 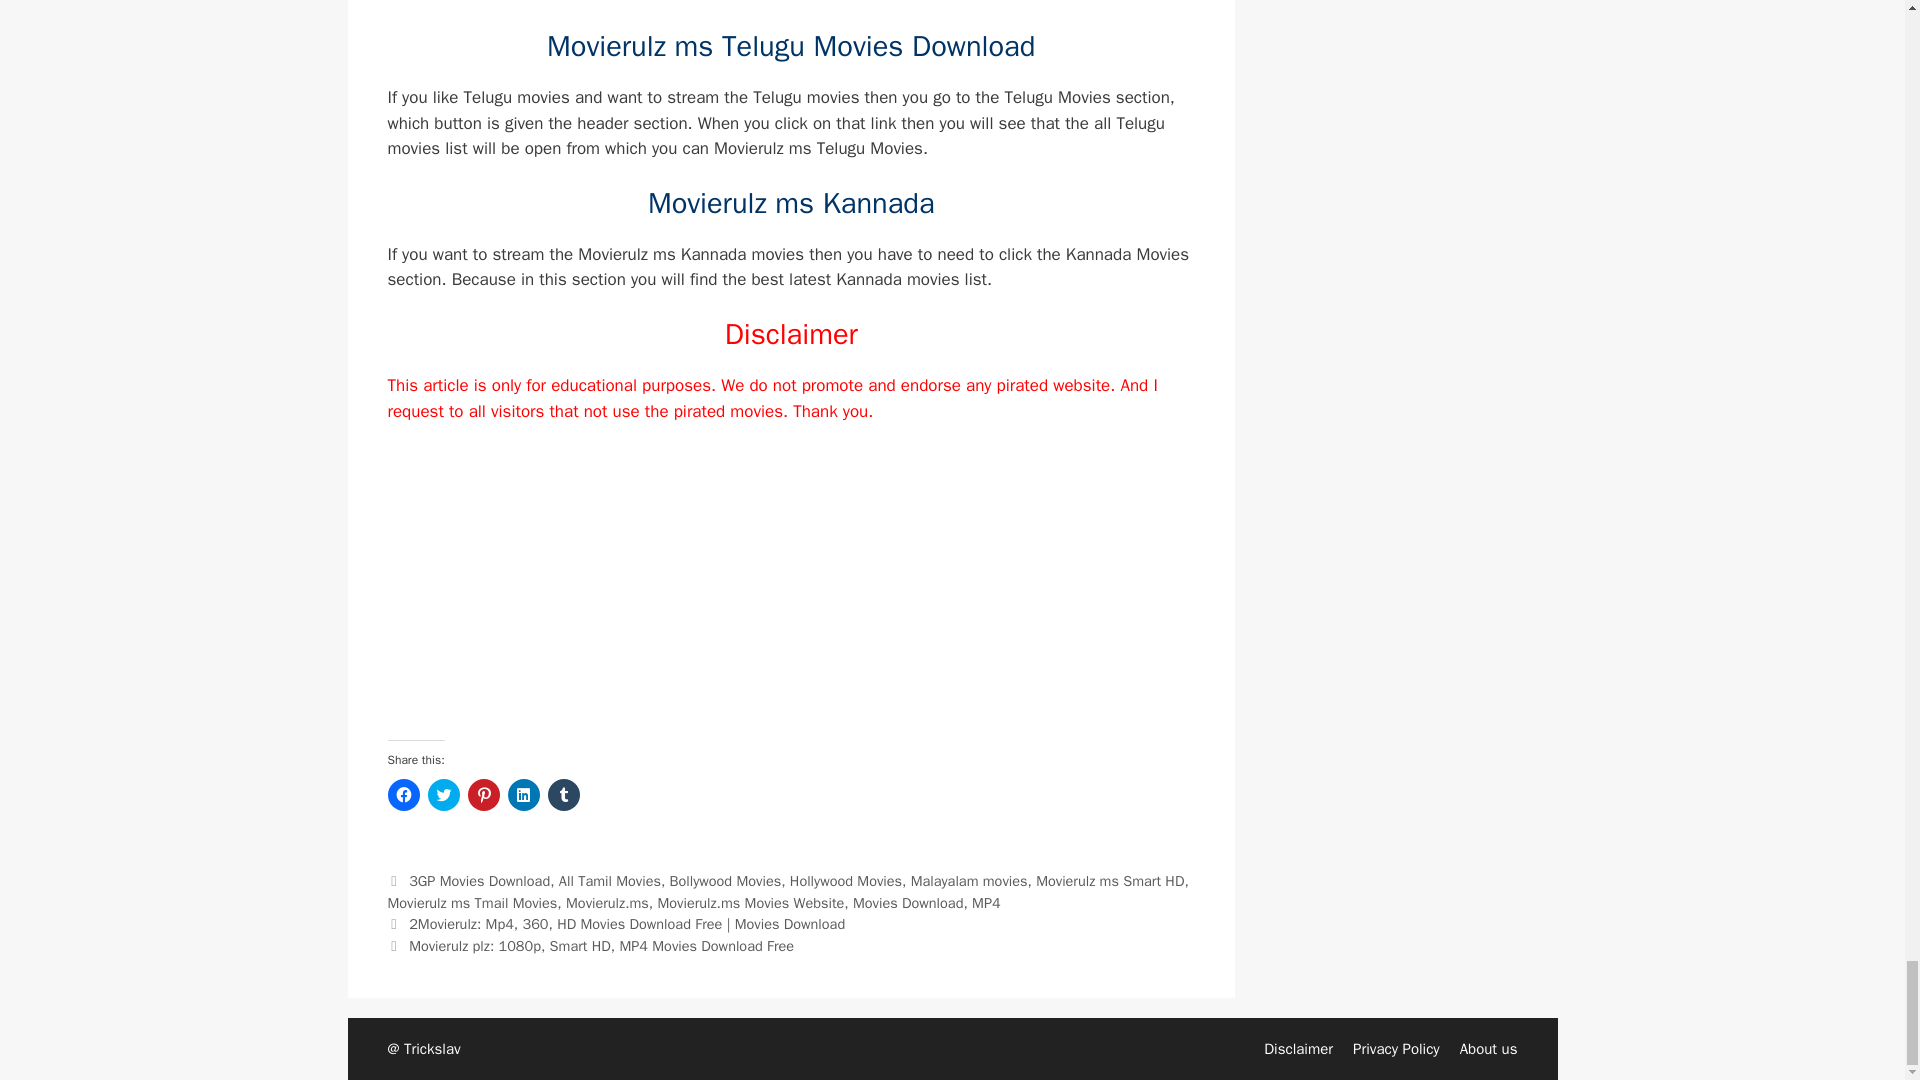 What do you see at coordinates (986, 902) in the screenshot?
I see `MP4` at bounding box center [986, 902].